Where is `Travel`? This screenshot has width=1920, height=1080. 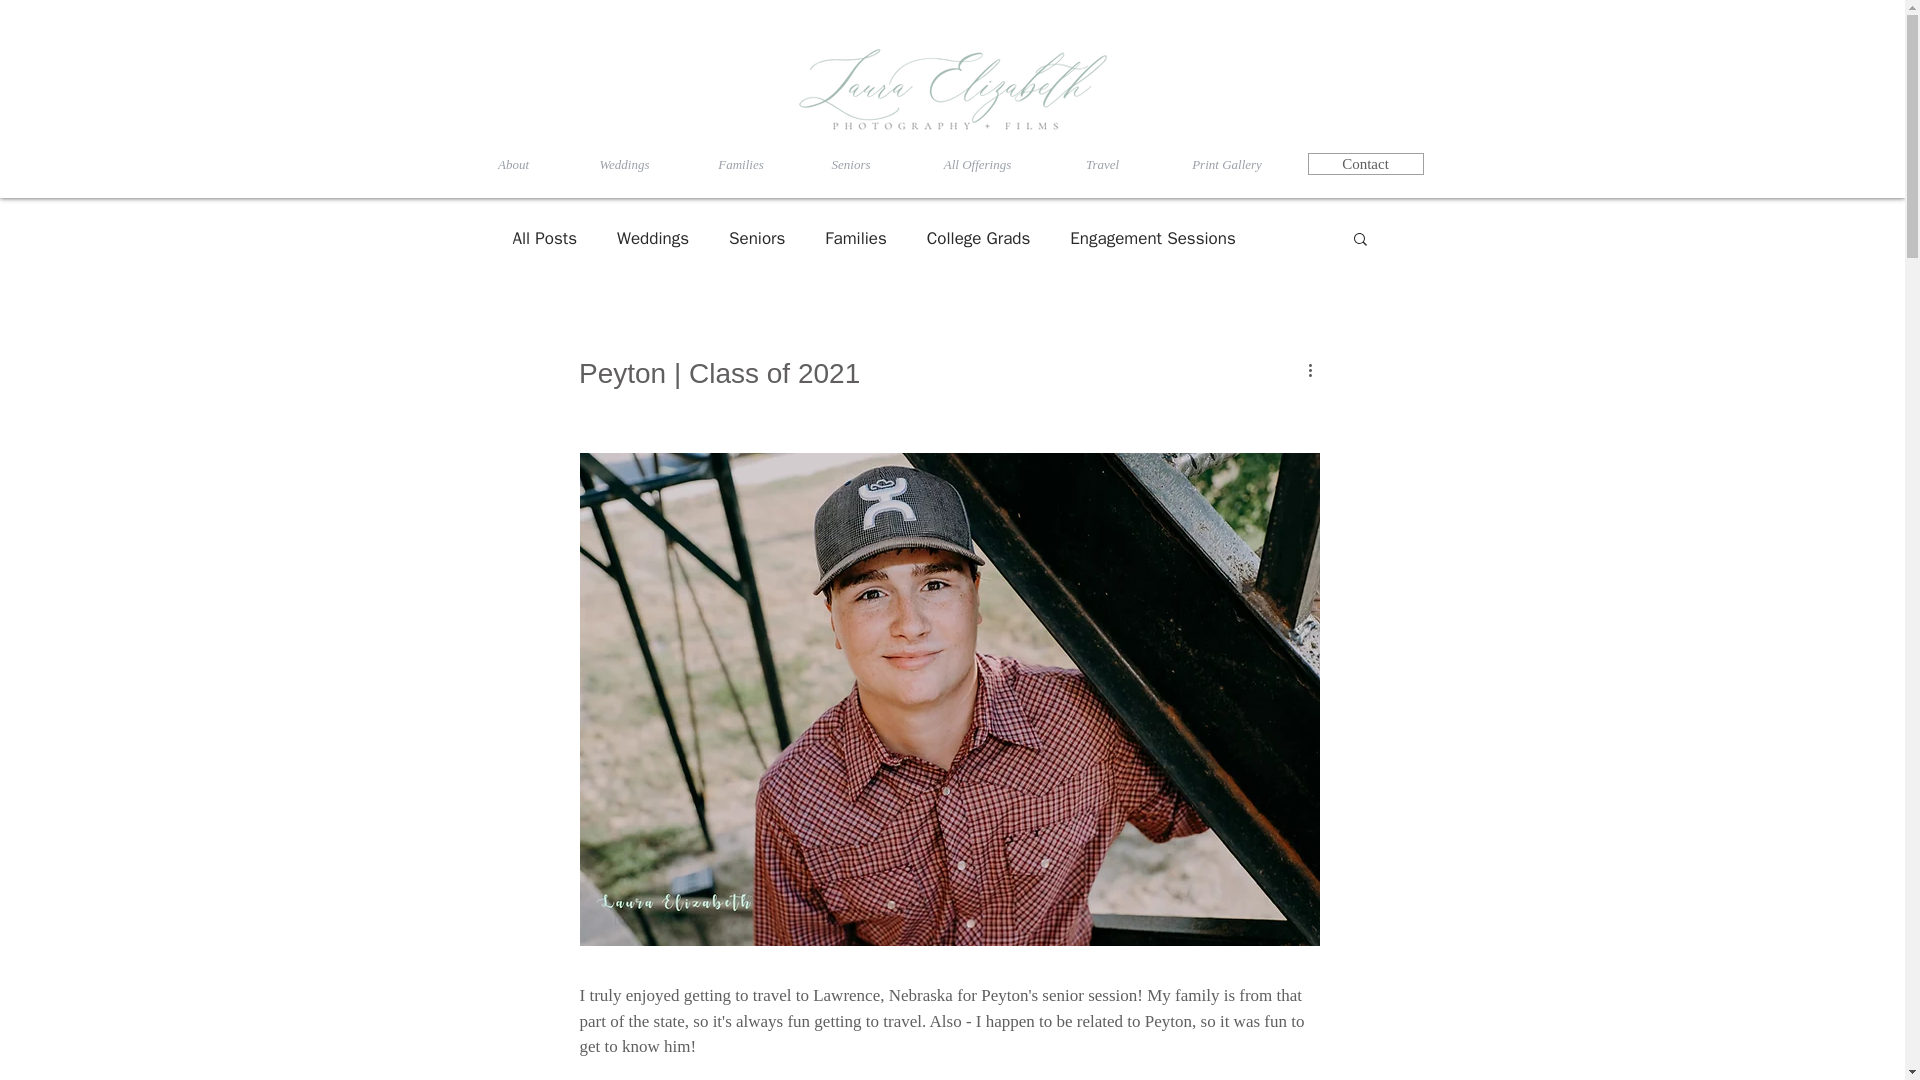
Travel is located at coordinates (1102, 164).